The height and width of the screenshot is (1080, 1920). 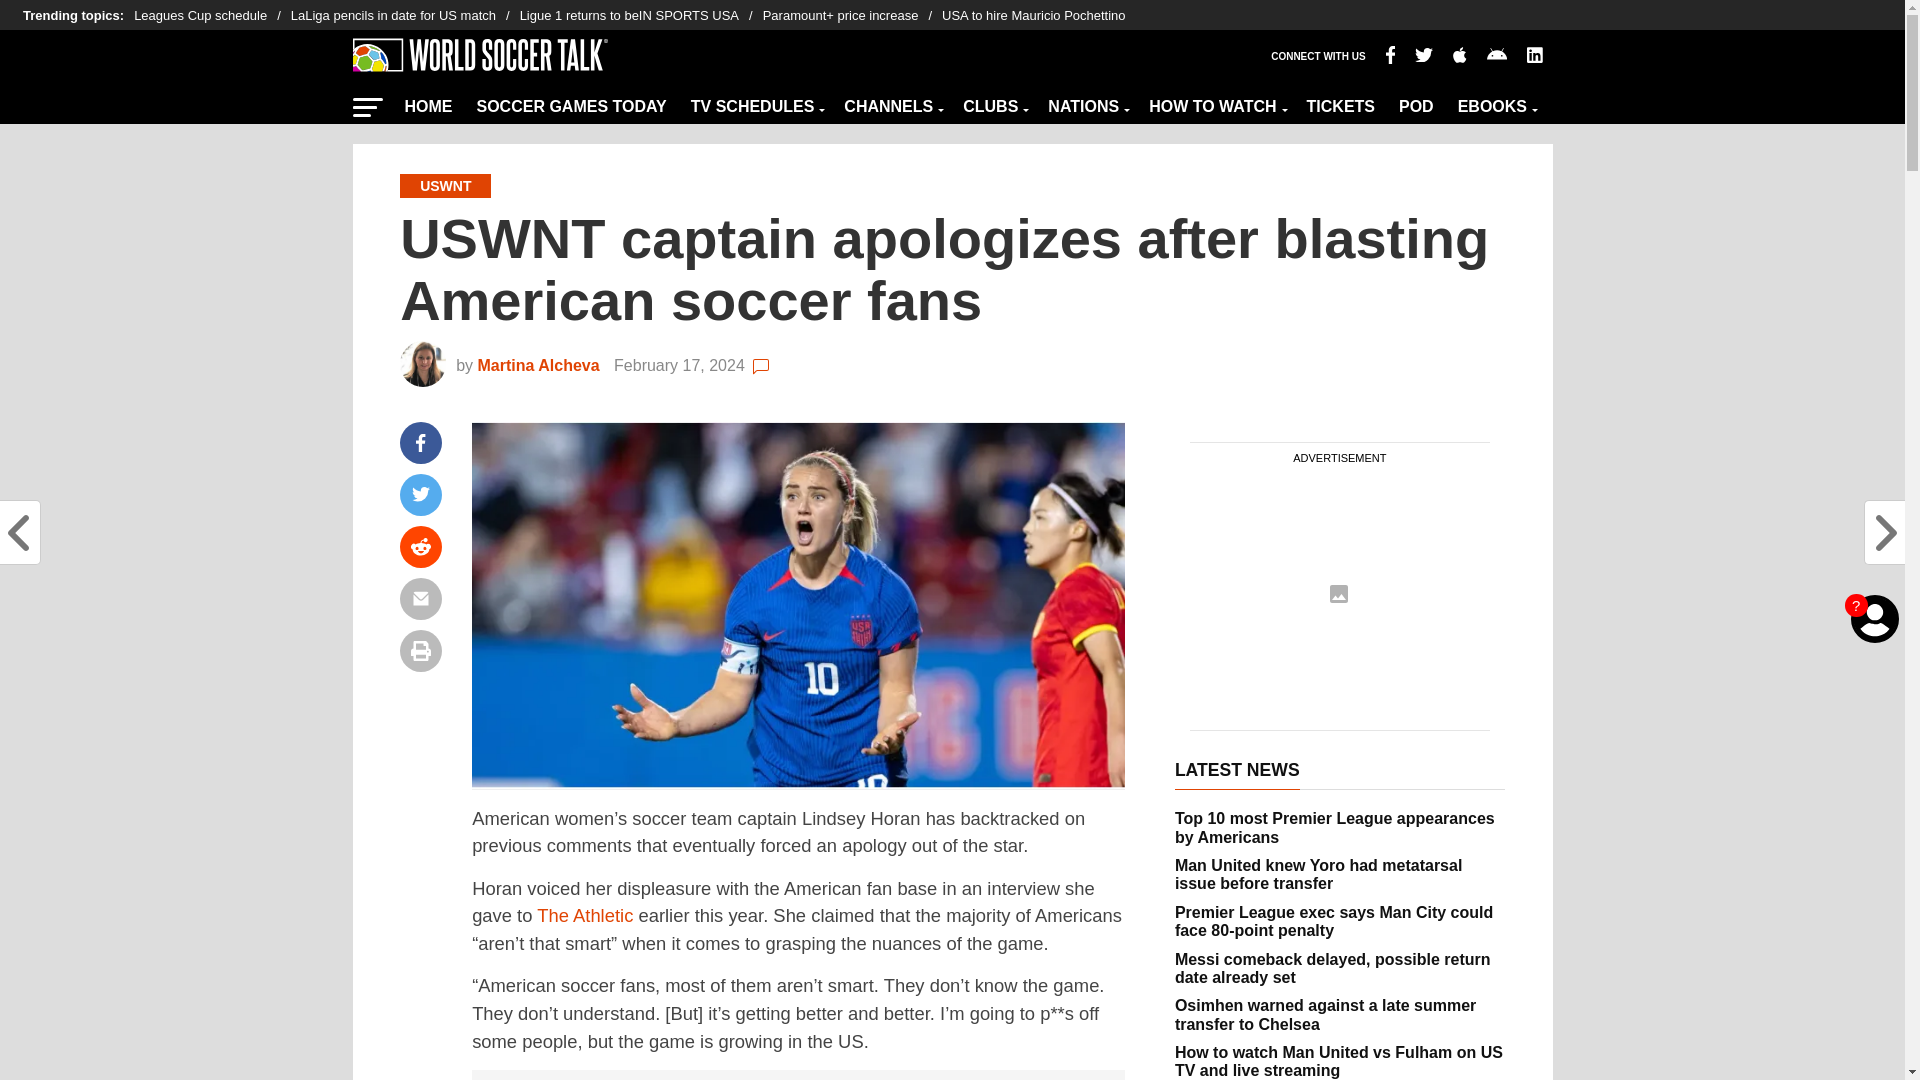 I want to click on SOCCER GAMES TODAY, so click(x=570, y=102).